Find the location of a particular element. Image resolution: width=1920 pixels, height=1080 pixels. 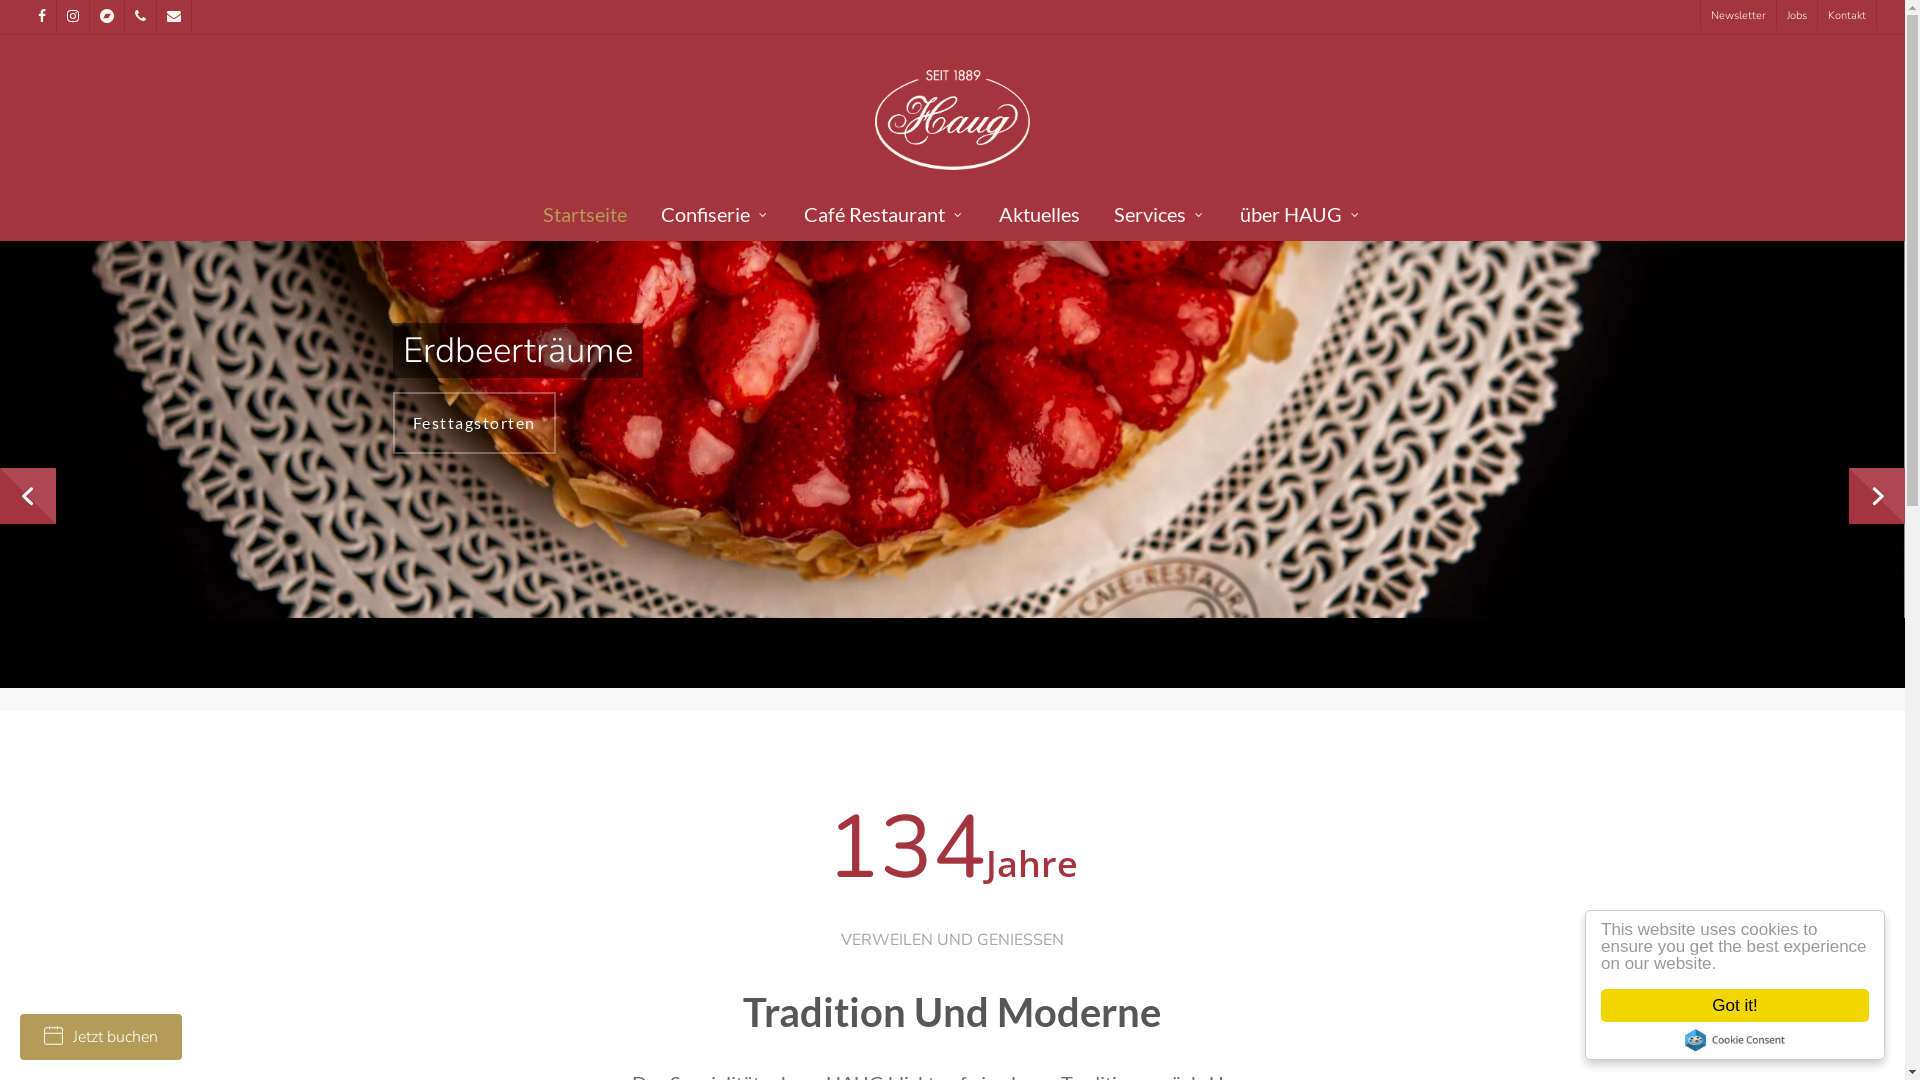

Got it! is located at coordinates (1735, 1006).